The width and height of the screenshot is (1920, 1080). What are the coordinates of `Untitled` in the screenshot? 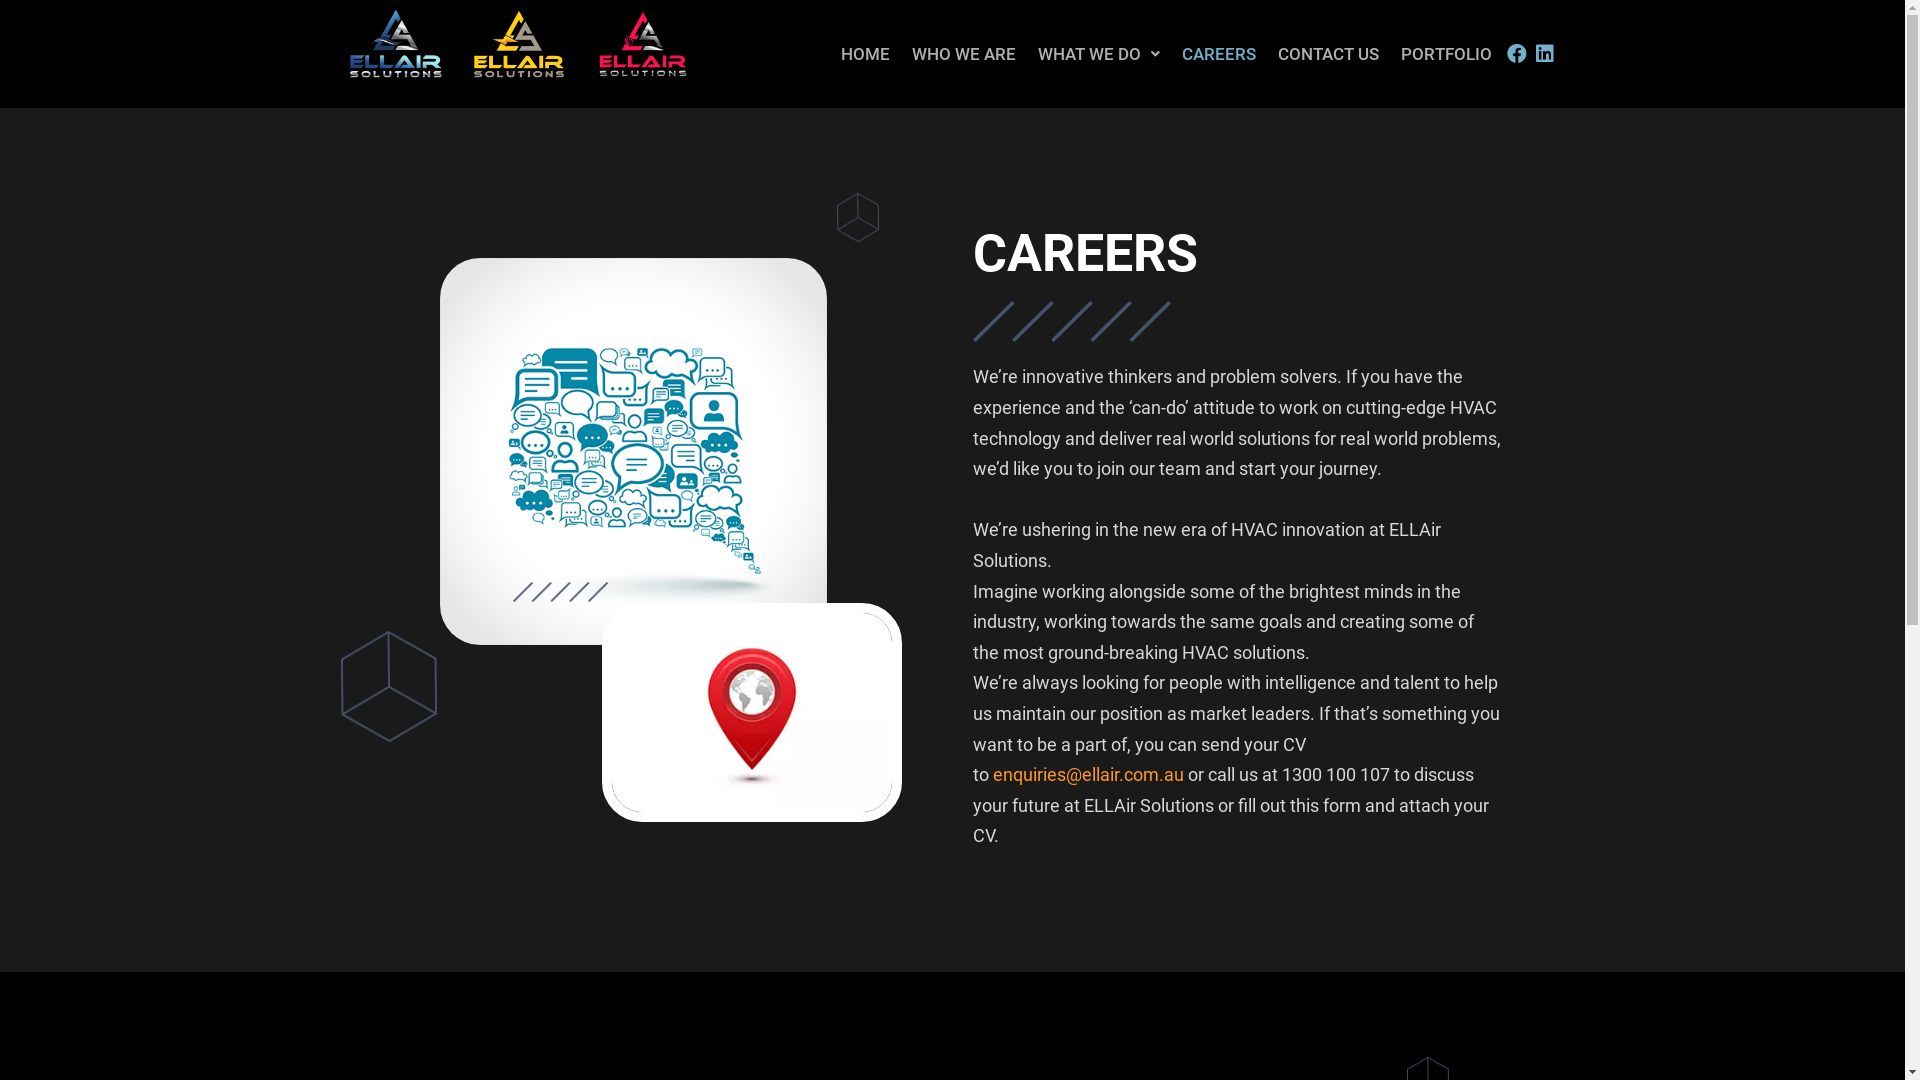 It's located at (643, 44).